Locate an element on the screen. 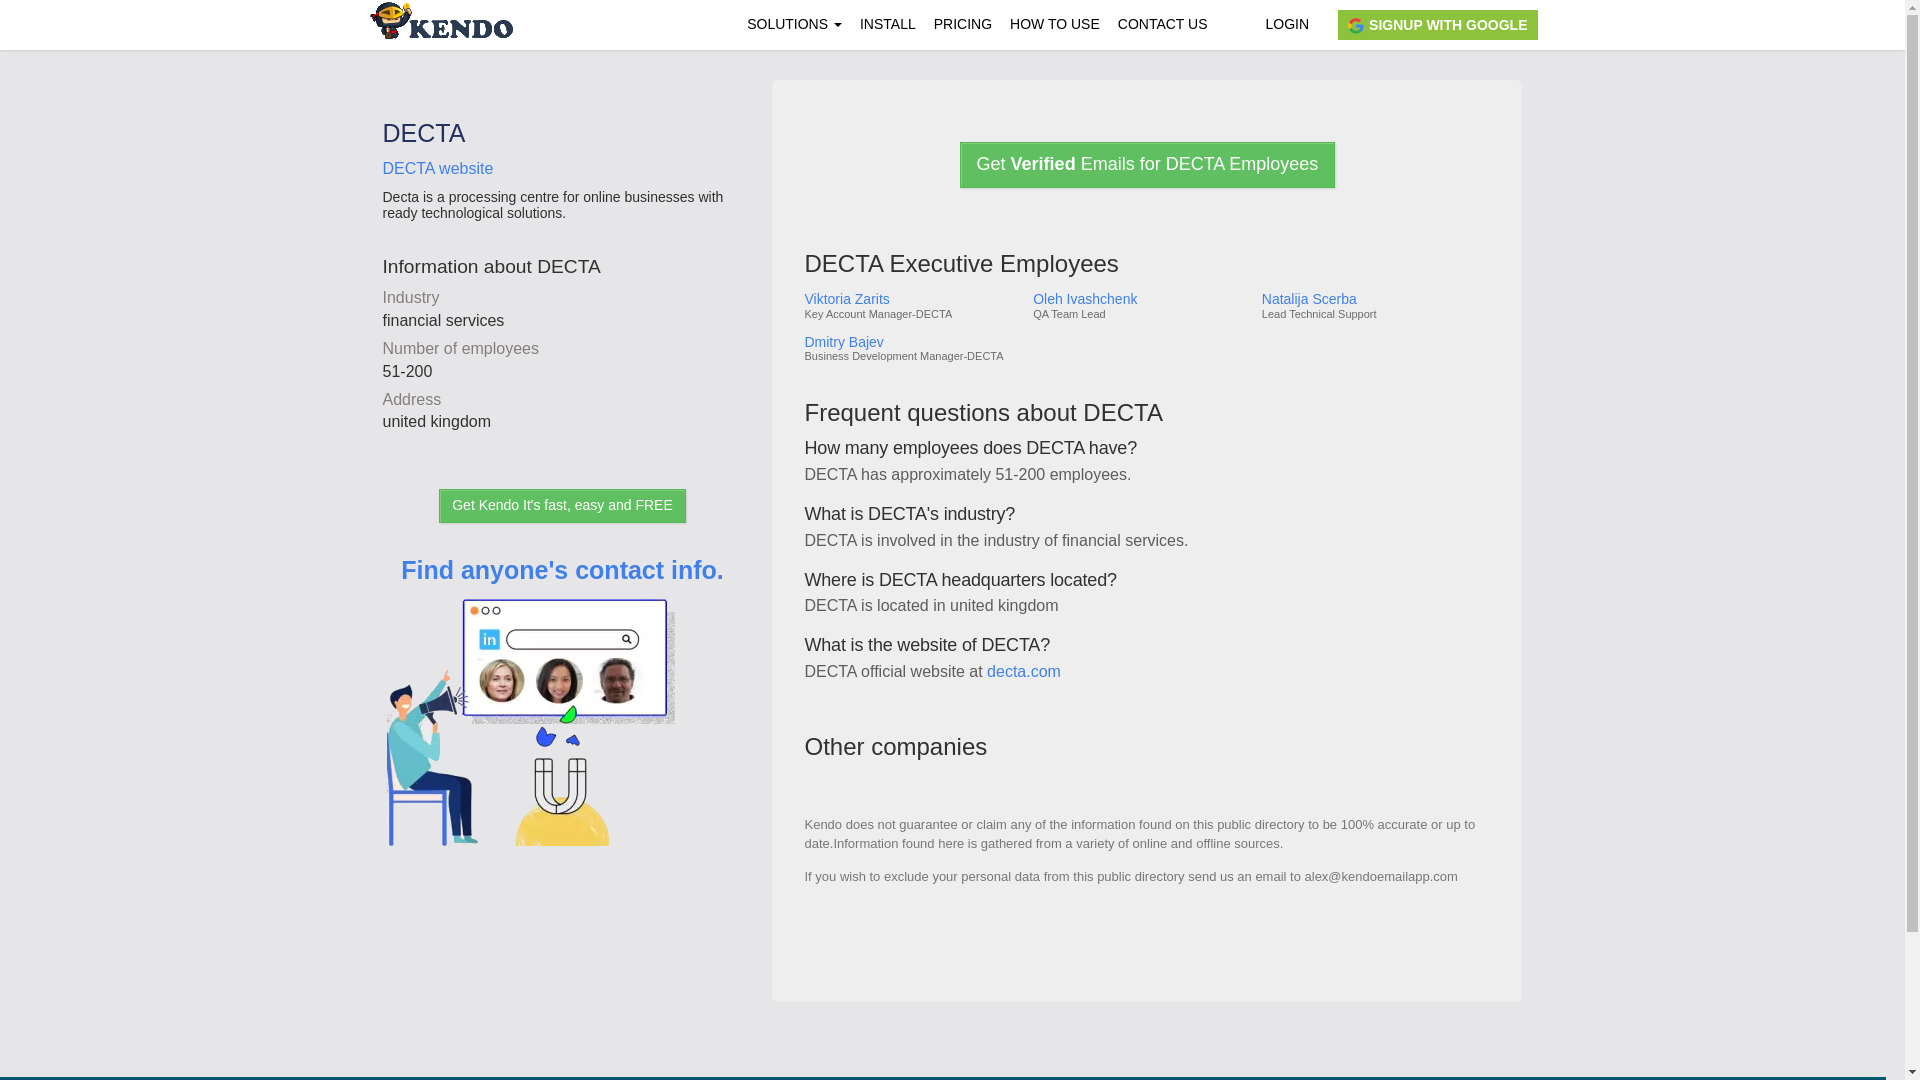 This screenshot has width=1920, height=1080. SOLUTIONS is located at coordinates (794, 24).